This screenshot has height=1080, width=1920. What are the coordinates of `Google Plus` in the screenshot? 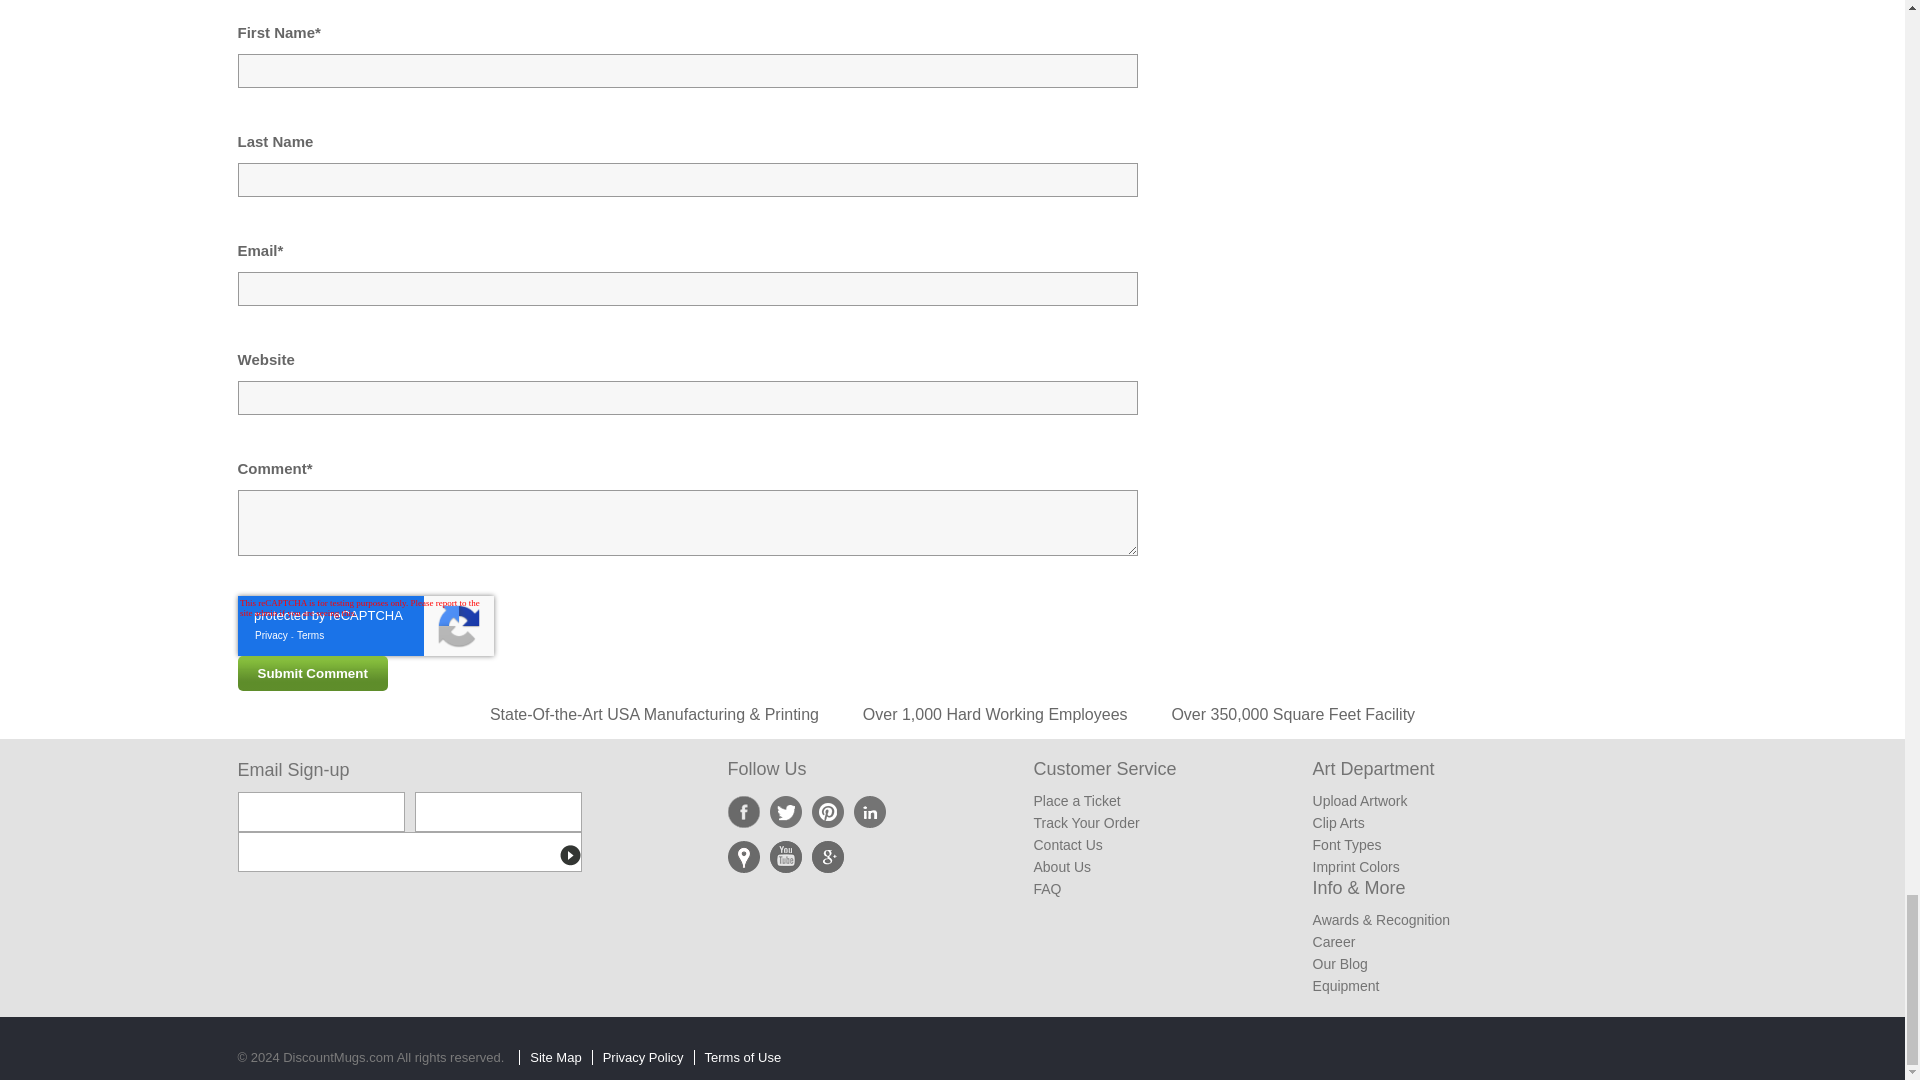 It's located at (828, 856).